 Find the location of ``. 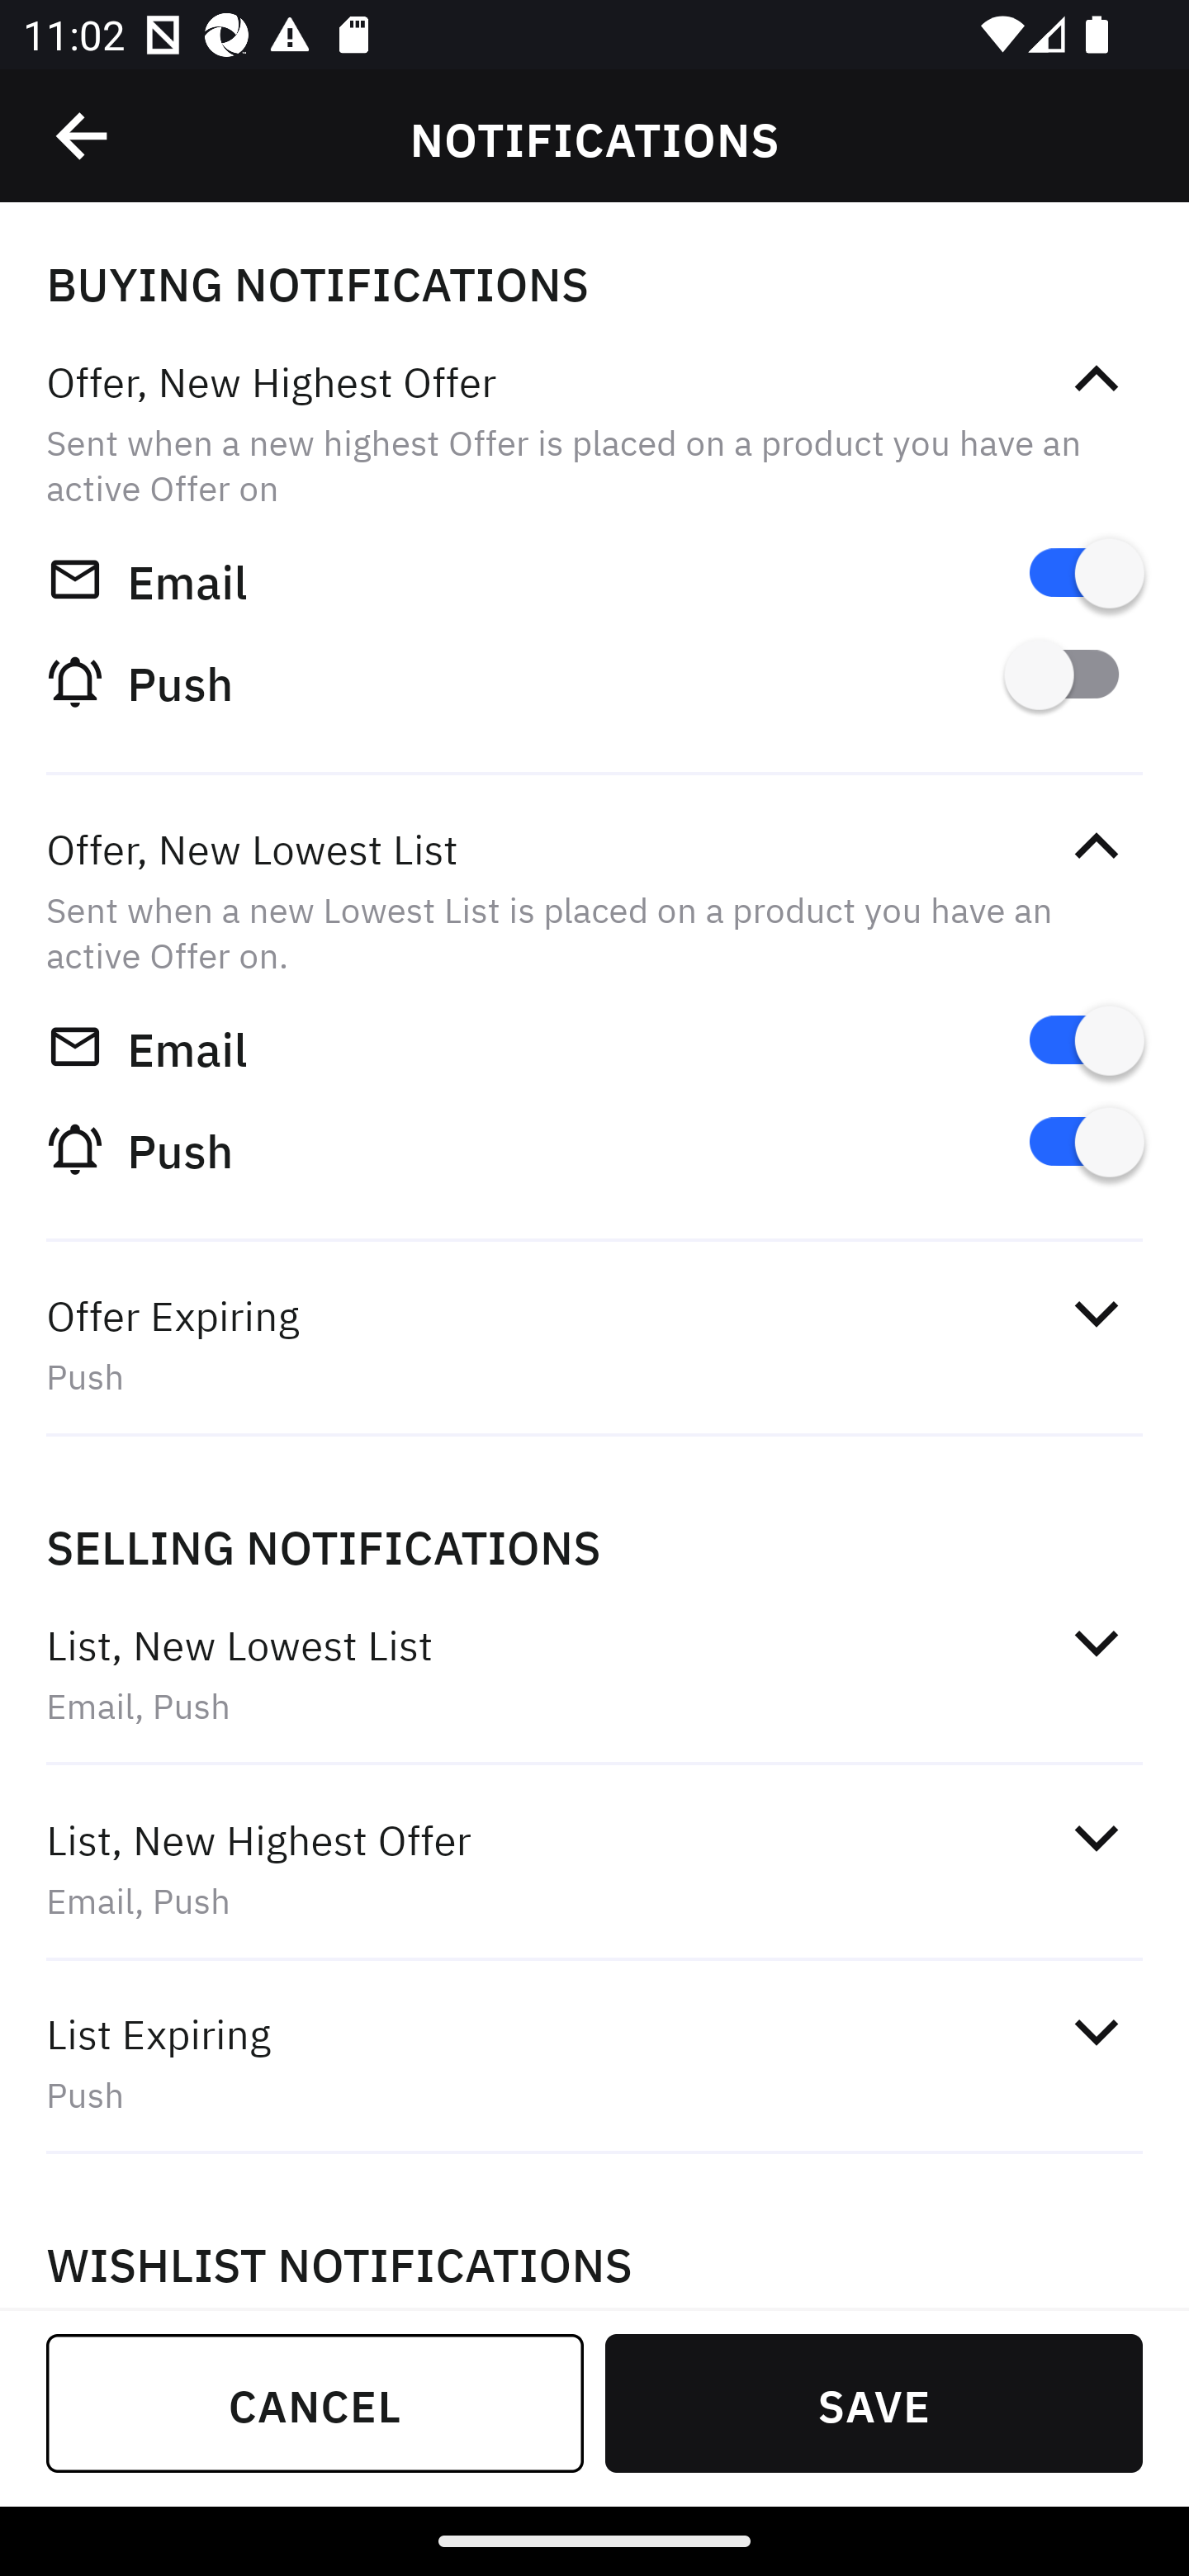

 is located at coordinates (1096, 1313).